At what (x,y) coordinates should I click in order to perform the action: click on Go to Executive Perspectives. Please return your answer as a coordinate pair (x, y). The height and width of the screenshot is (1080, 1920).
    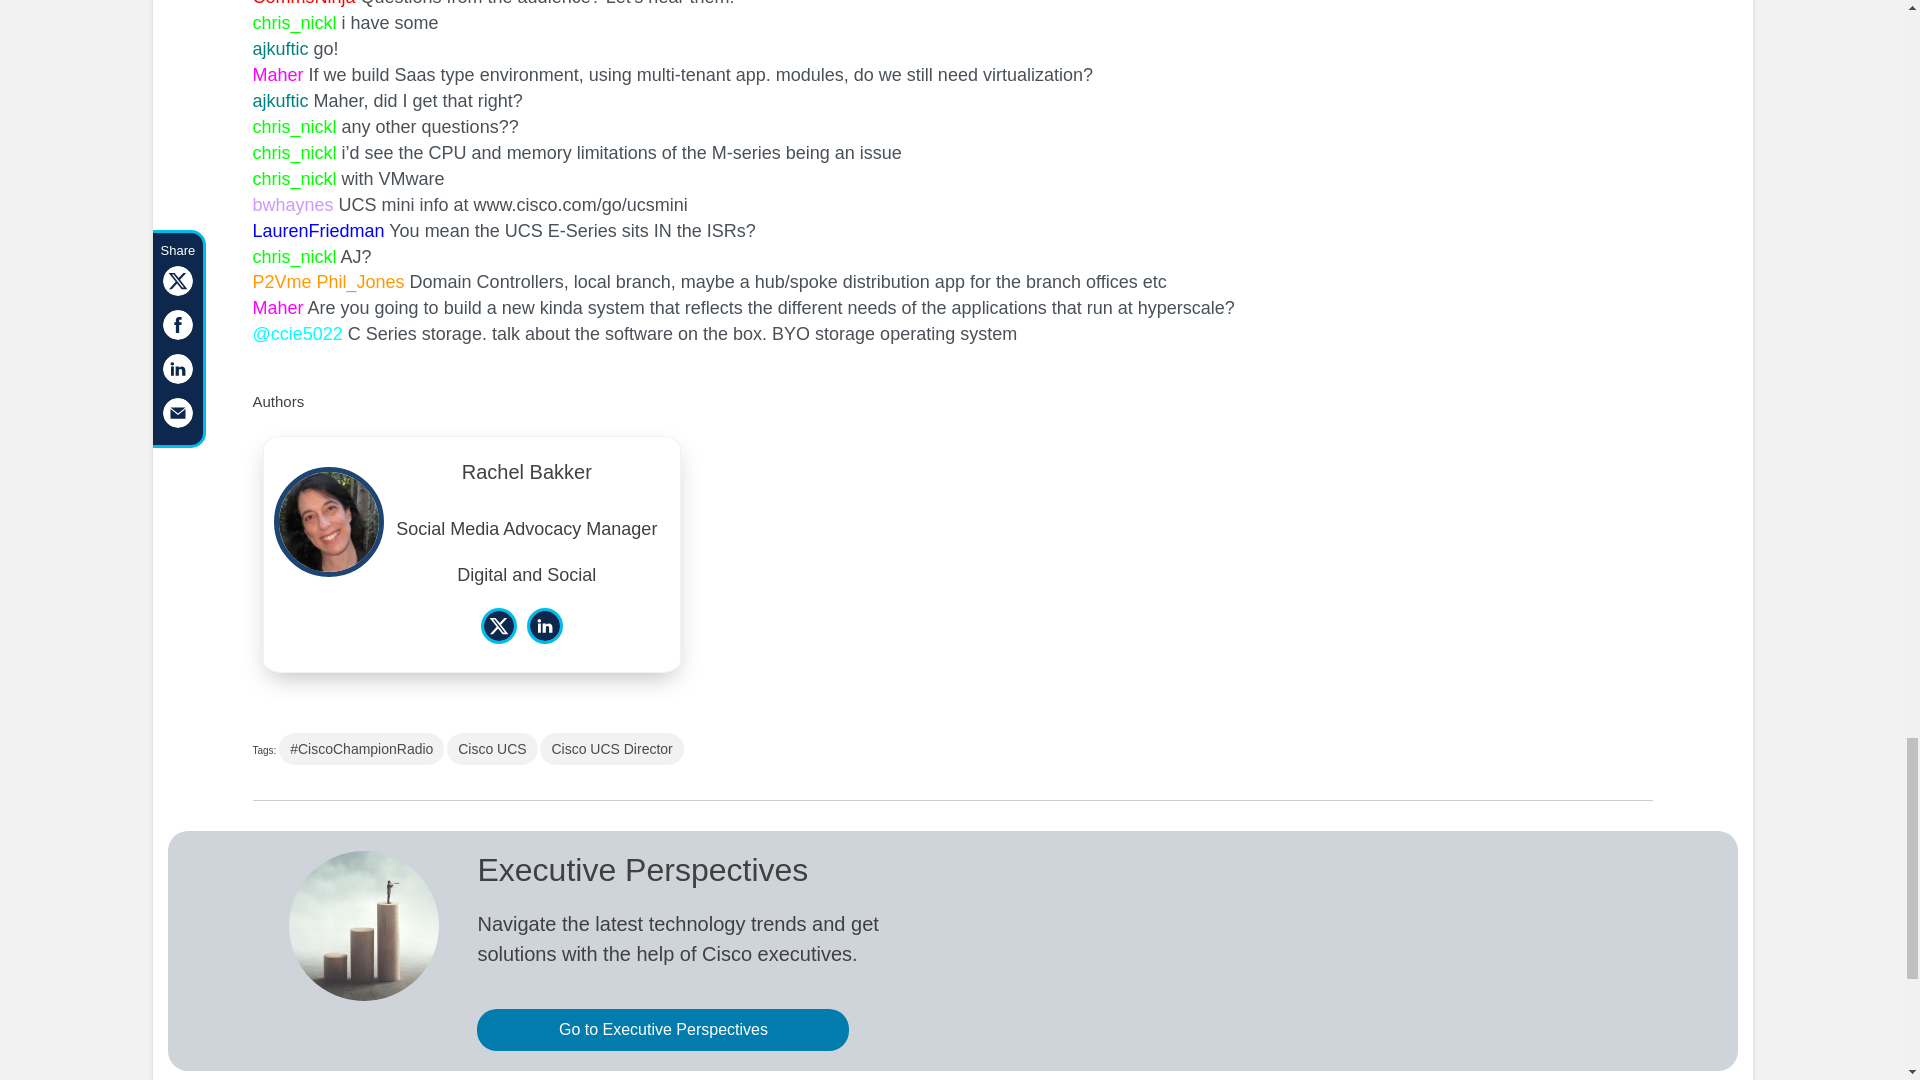
    Looking at the image, I should click on (662, 1029).